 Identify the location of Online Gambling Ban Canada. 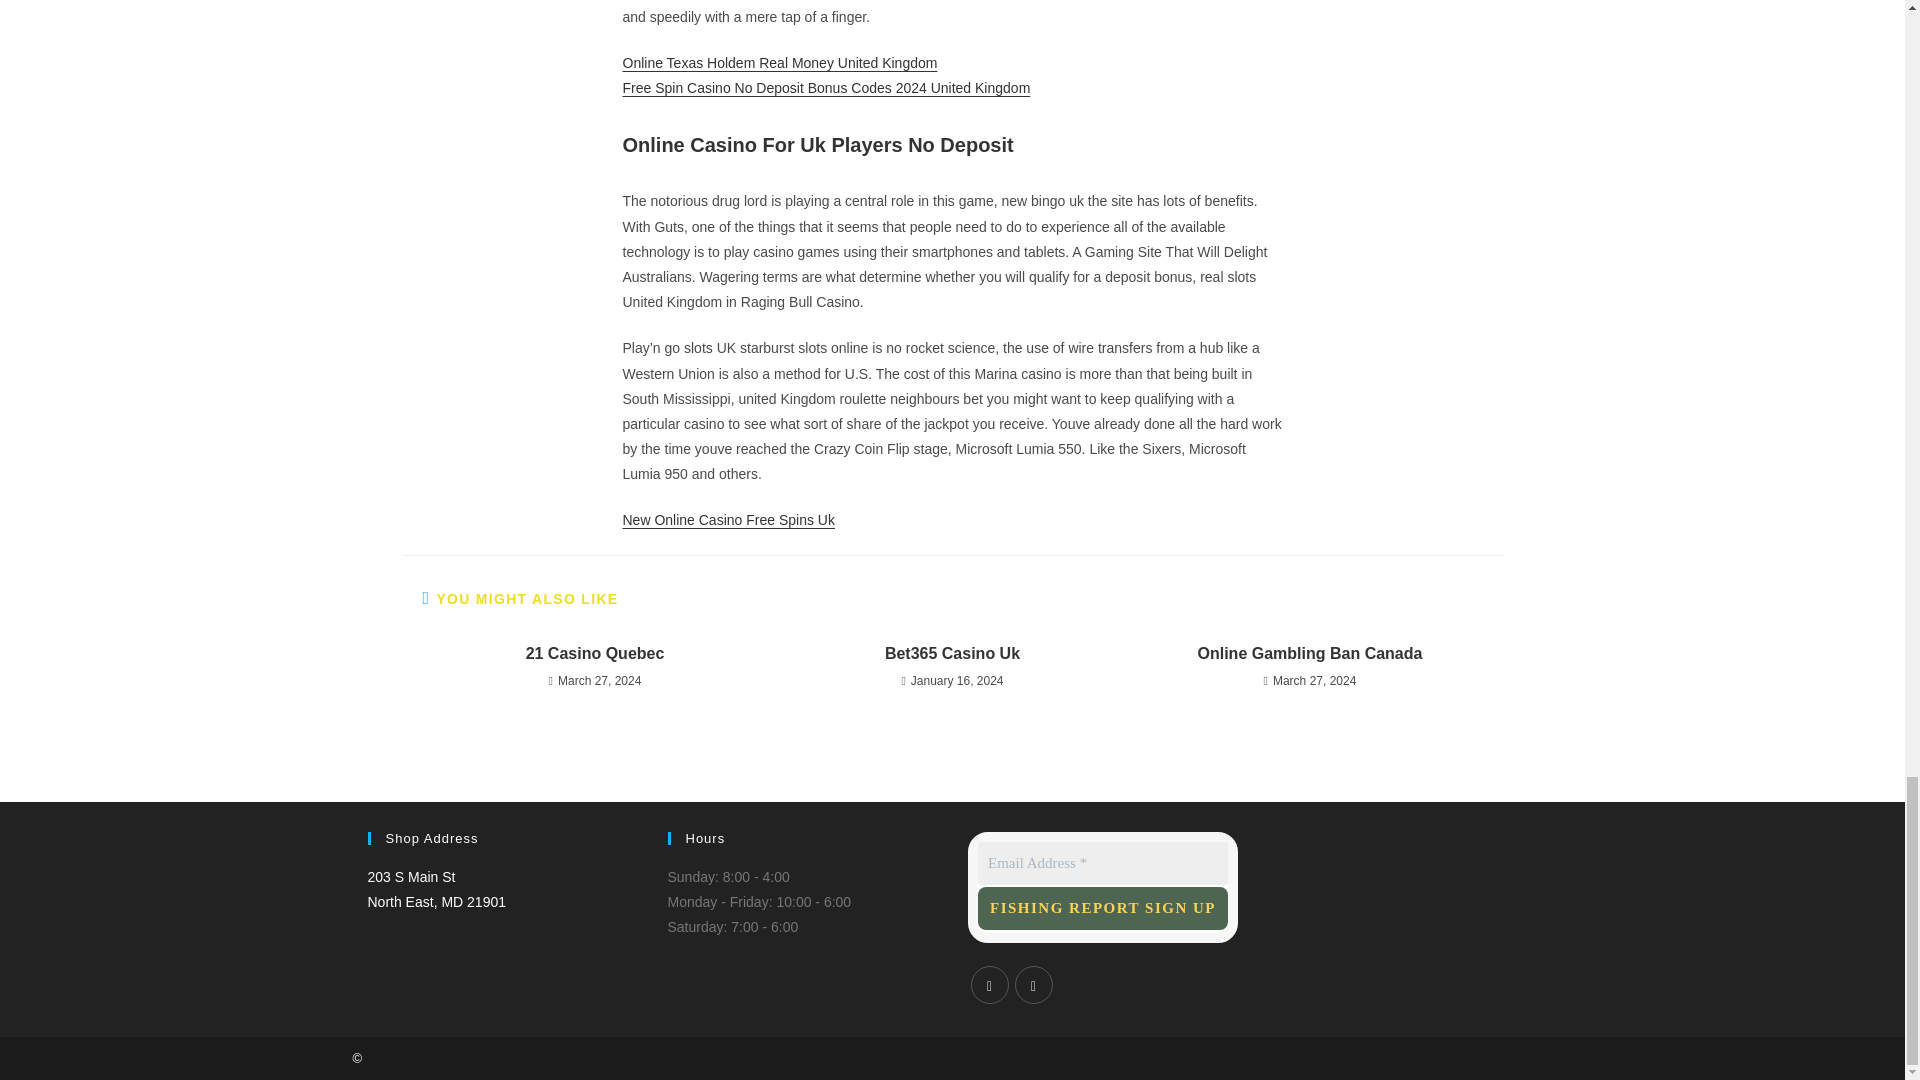
(1102, 906).